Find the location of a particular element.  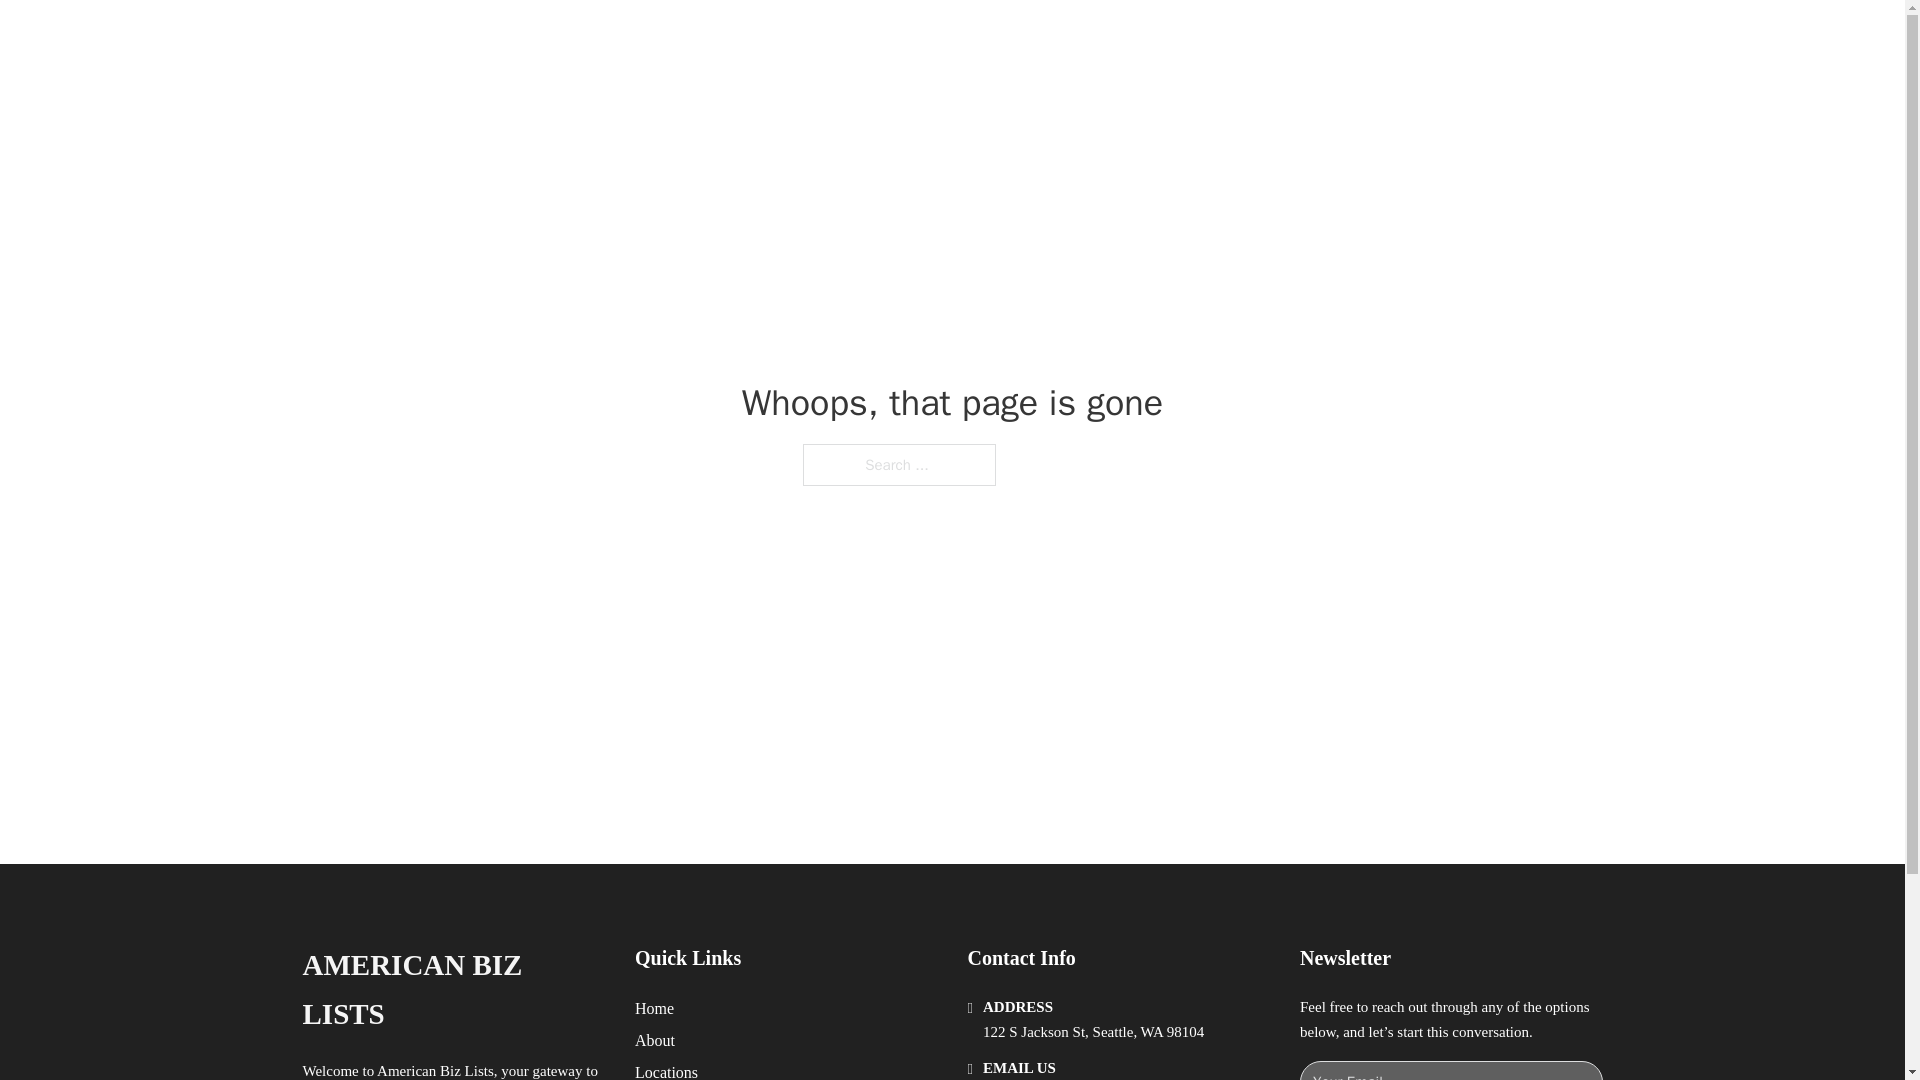

Locations is located at coordinates (666, 1070).